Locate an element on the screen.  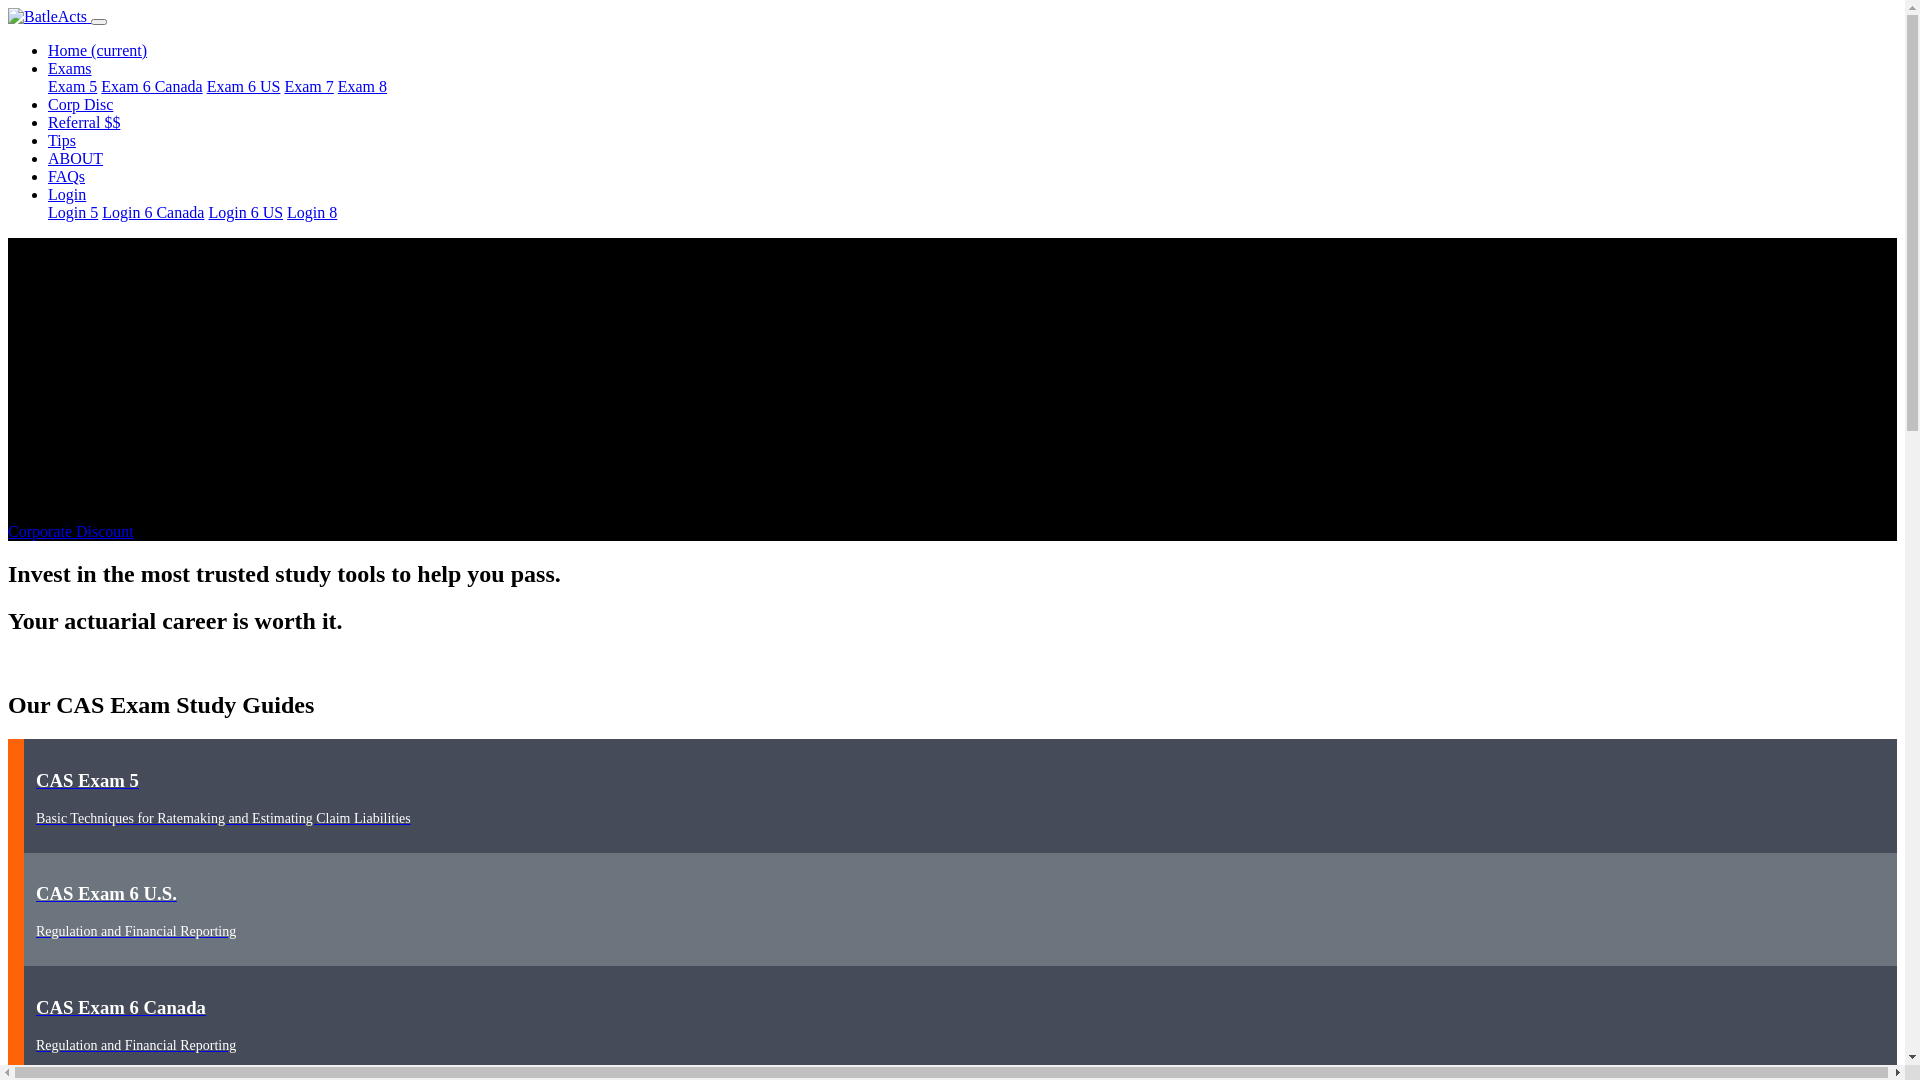
FAQs is located at coordinates (66, 176).